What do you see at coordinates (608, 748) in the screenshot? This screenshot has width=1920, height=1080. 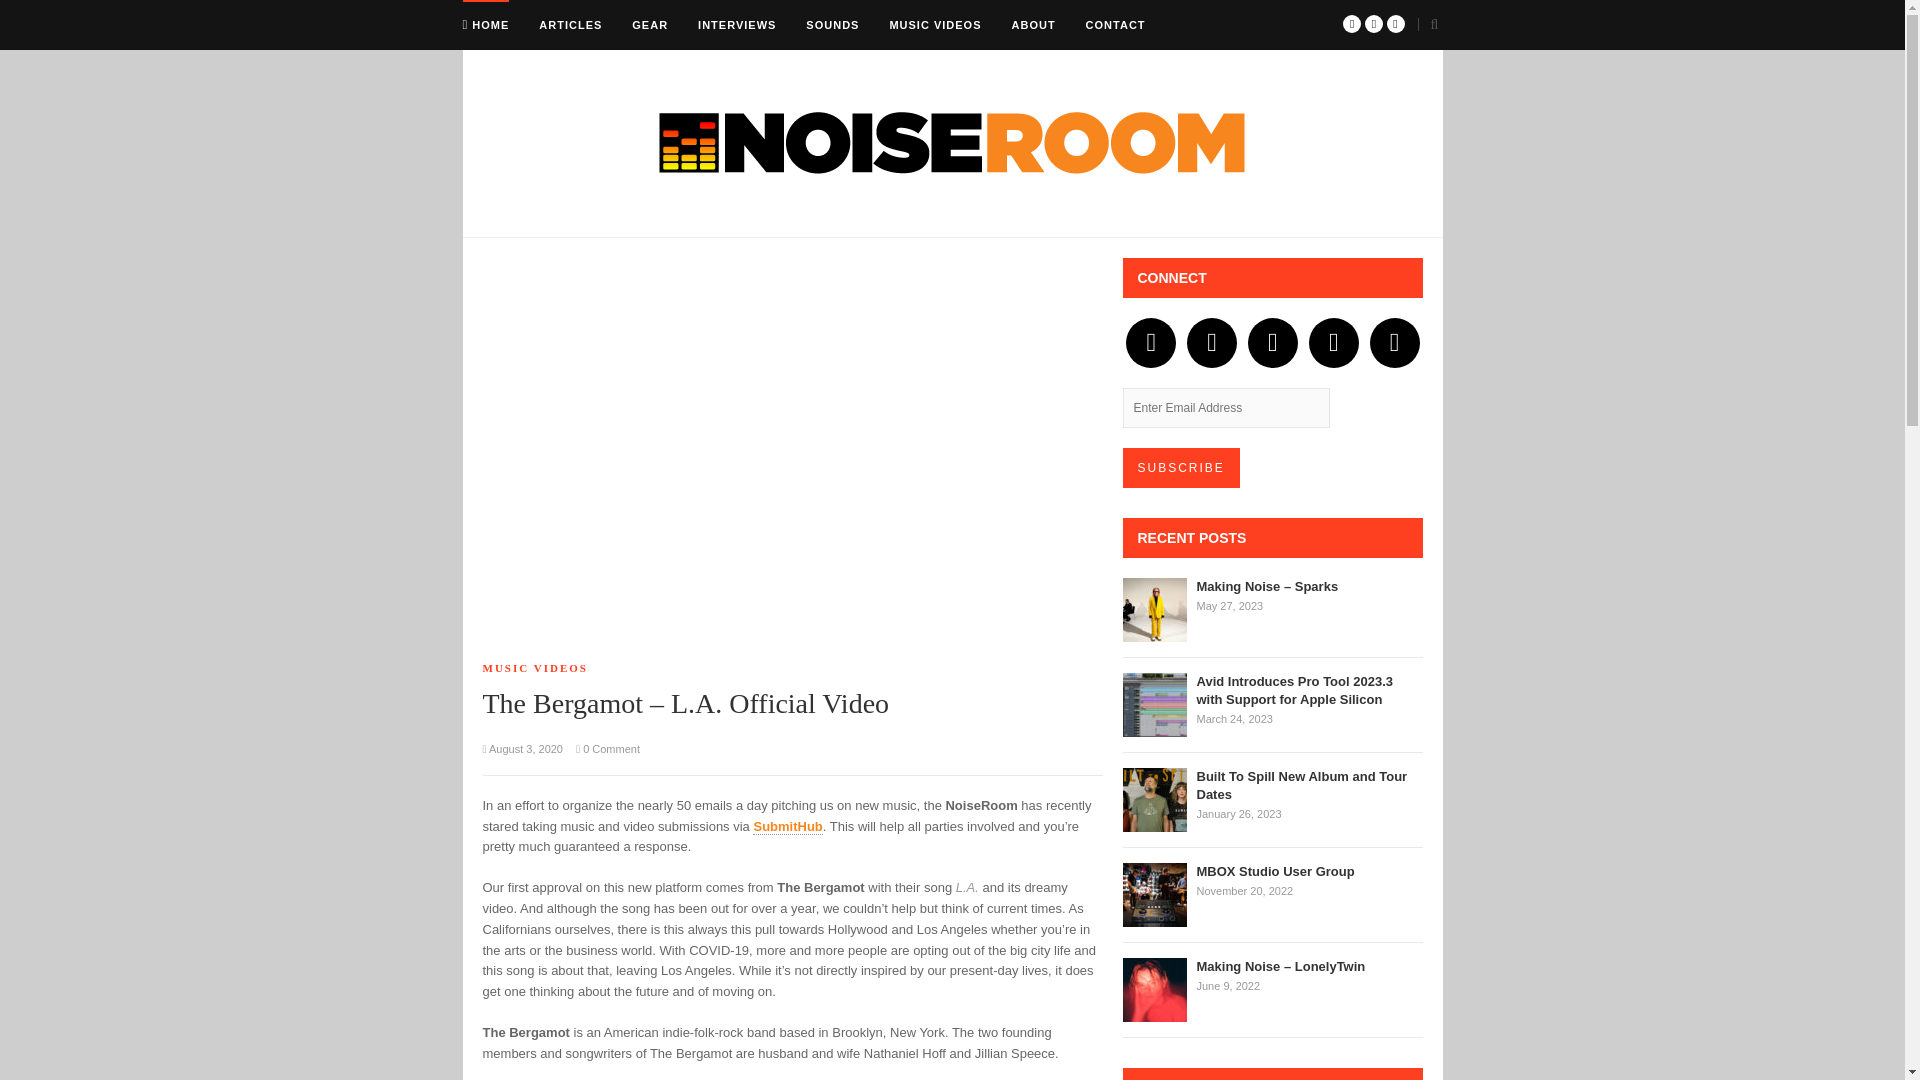 I see `0 Comment` at bounding box center [608, 748].